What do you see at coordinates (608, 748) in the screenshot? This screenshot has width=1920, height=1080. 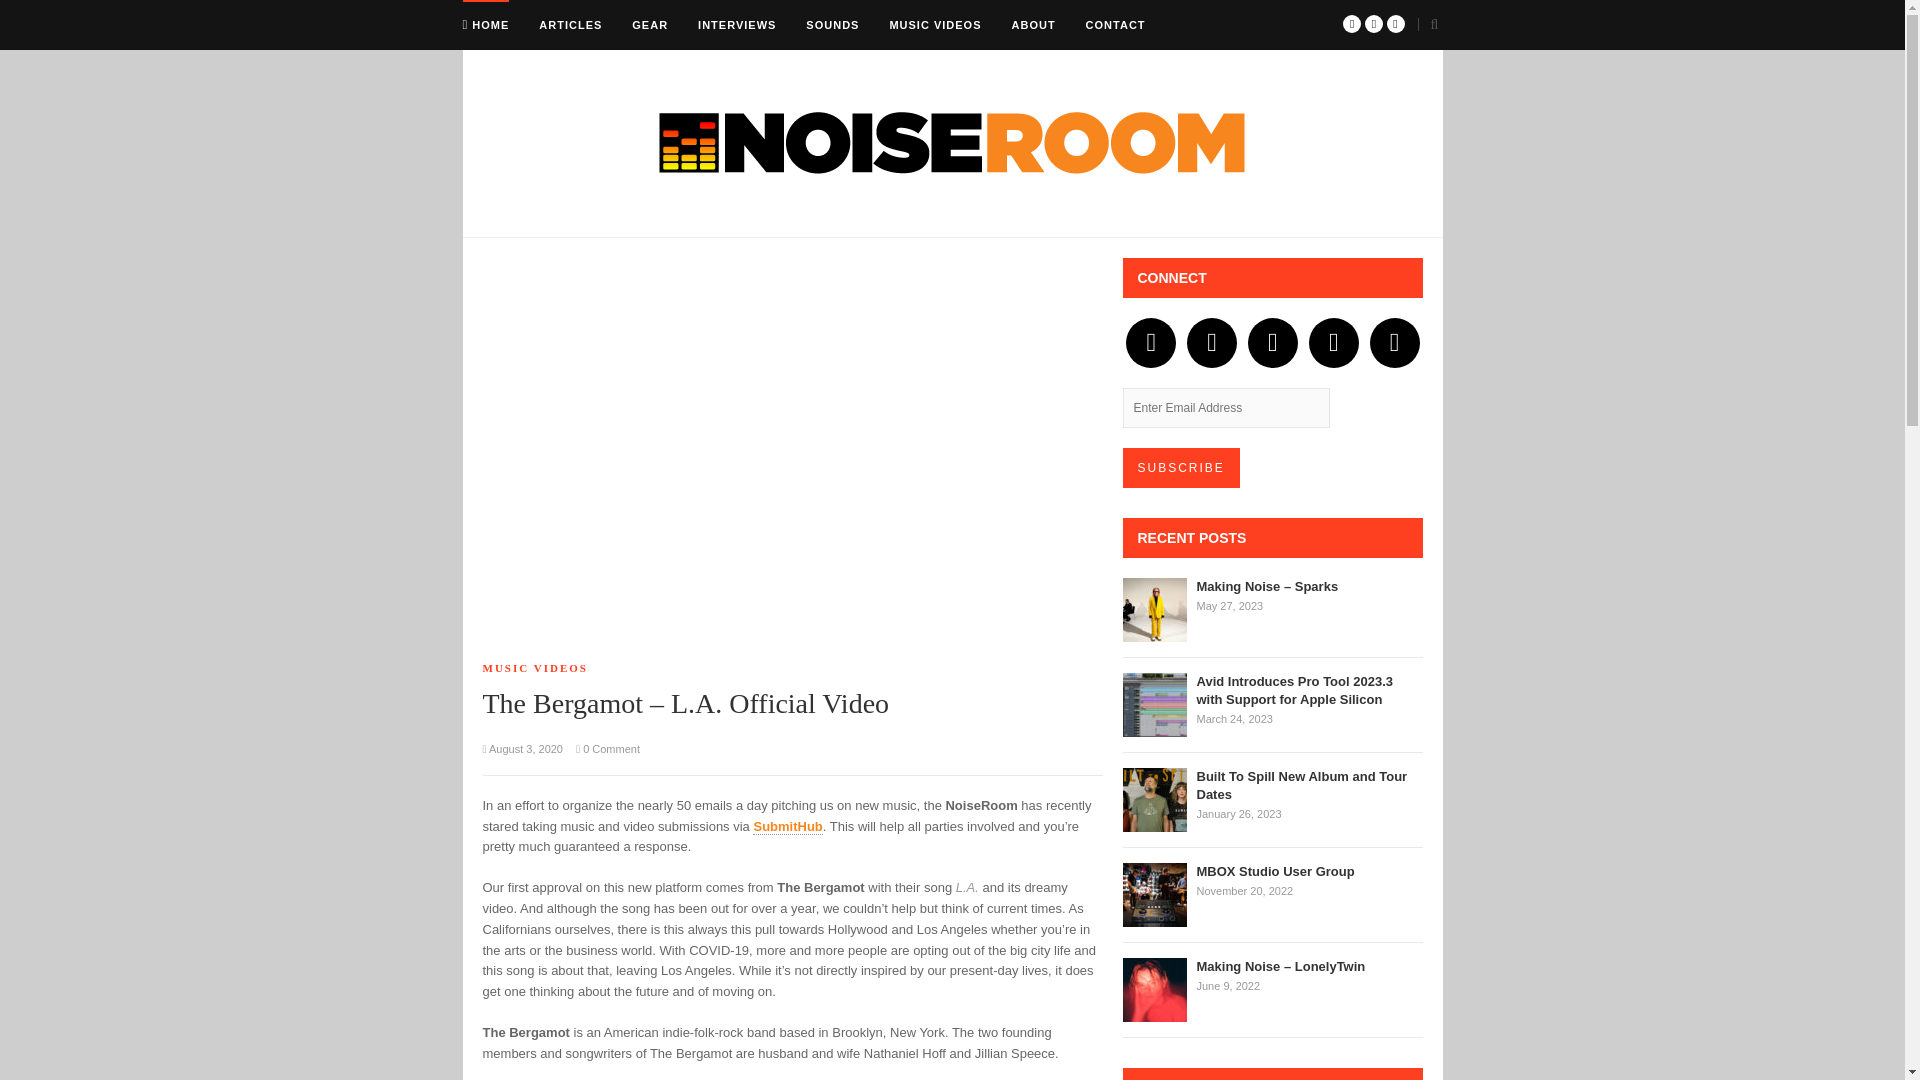 I see `0 Comment` at bounding box center [608, 748].